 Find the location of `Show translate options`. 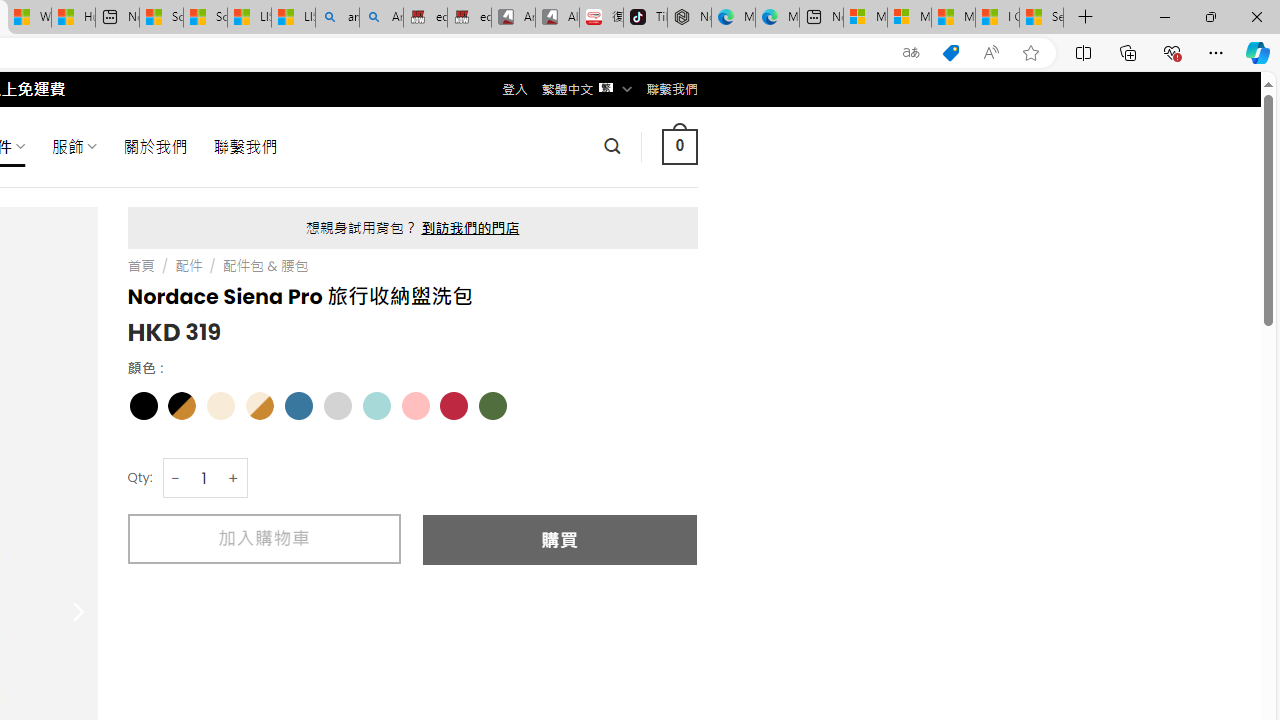

Show translate options is located at coordinates (910, 53).